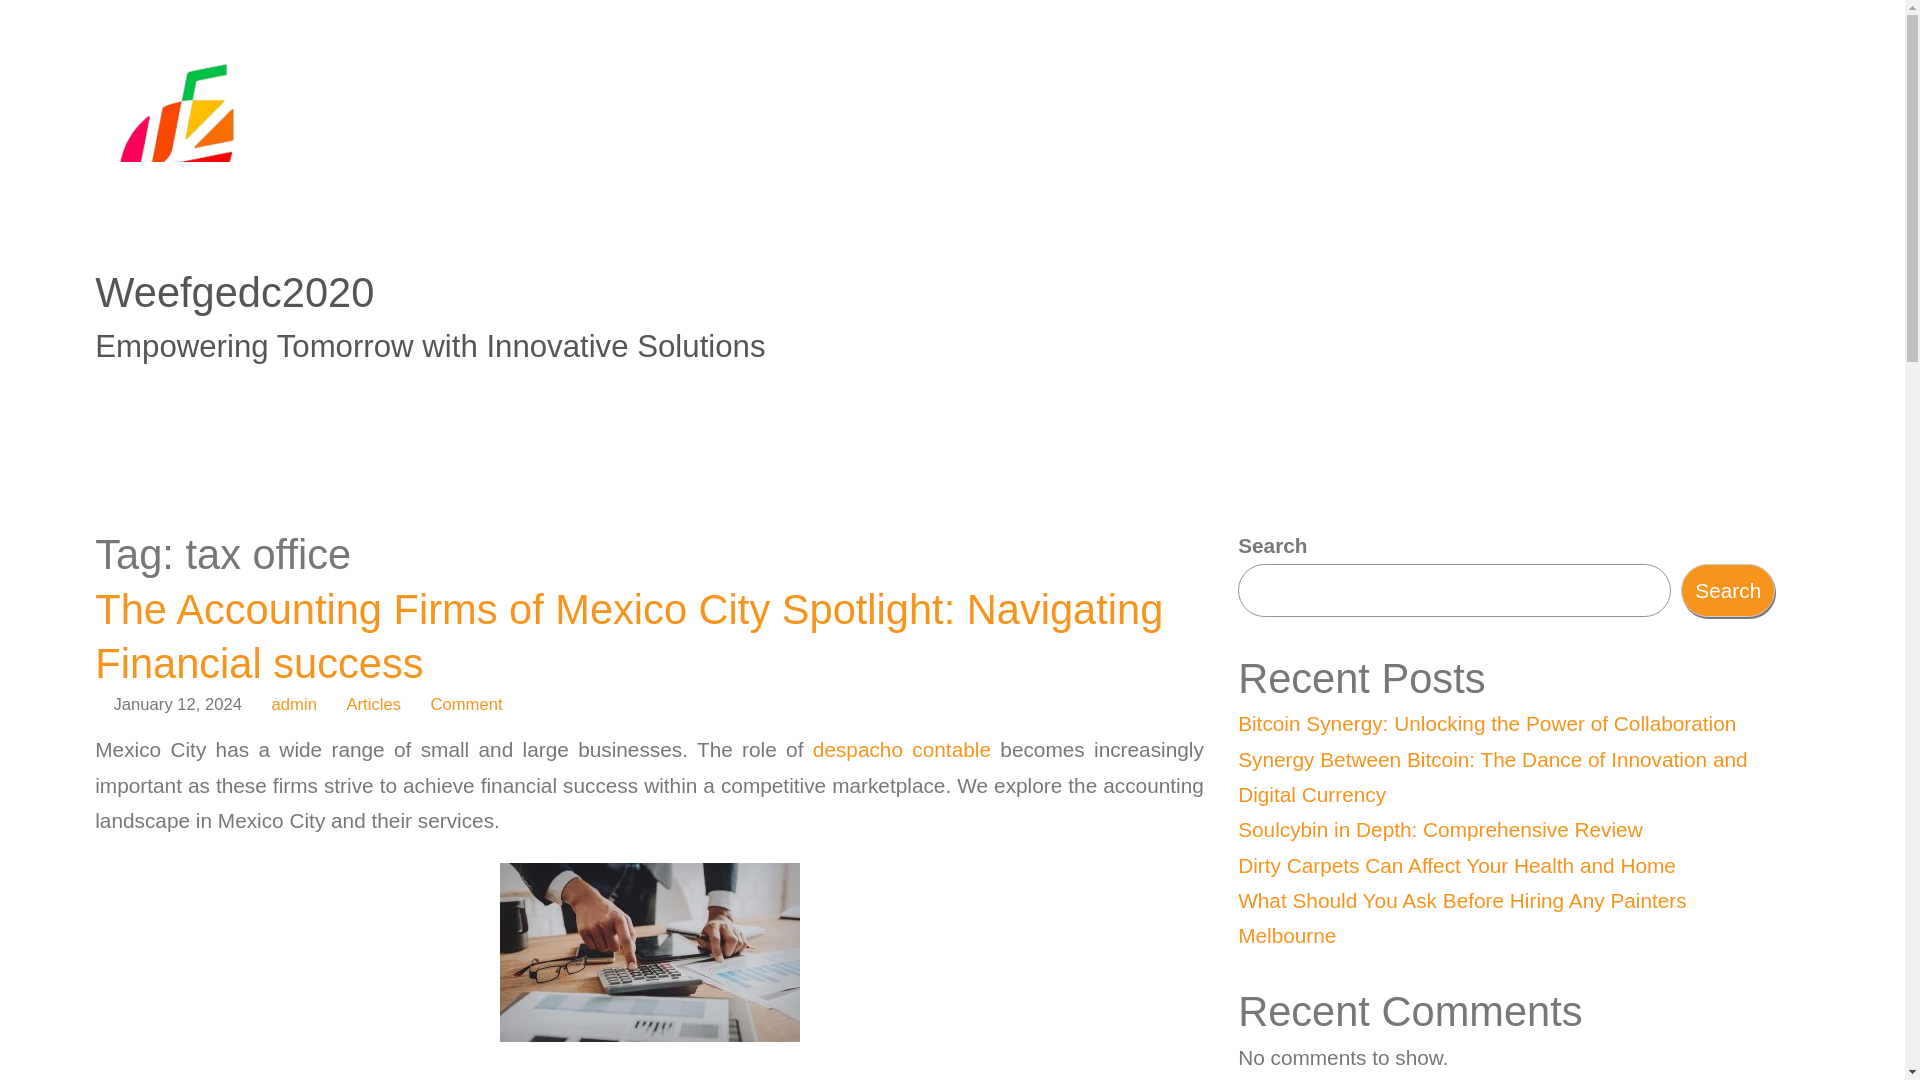  I want to click on Weefgedc2020, so click(234, 292).